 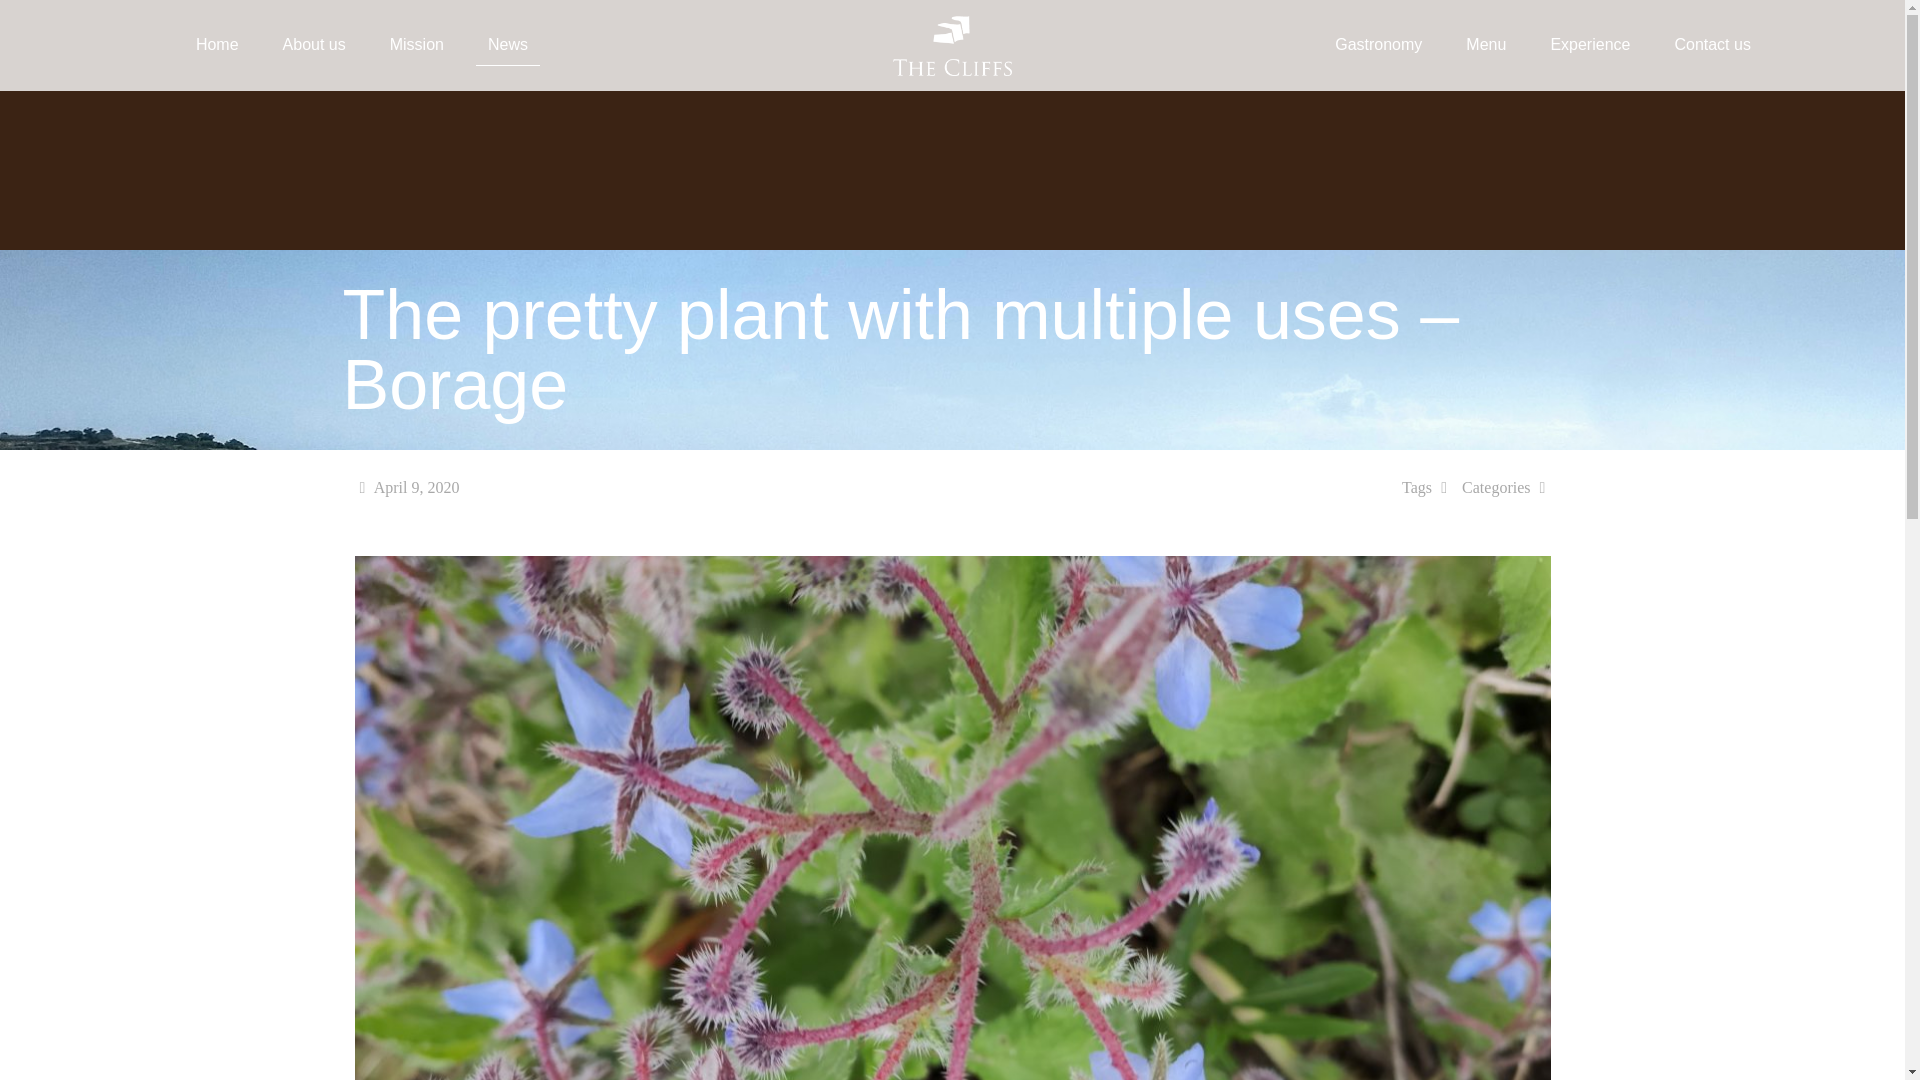 I want to click on Mission, so click(x=417, y=44).